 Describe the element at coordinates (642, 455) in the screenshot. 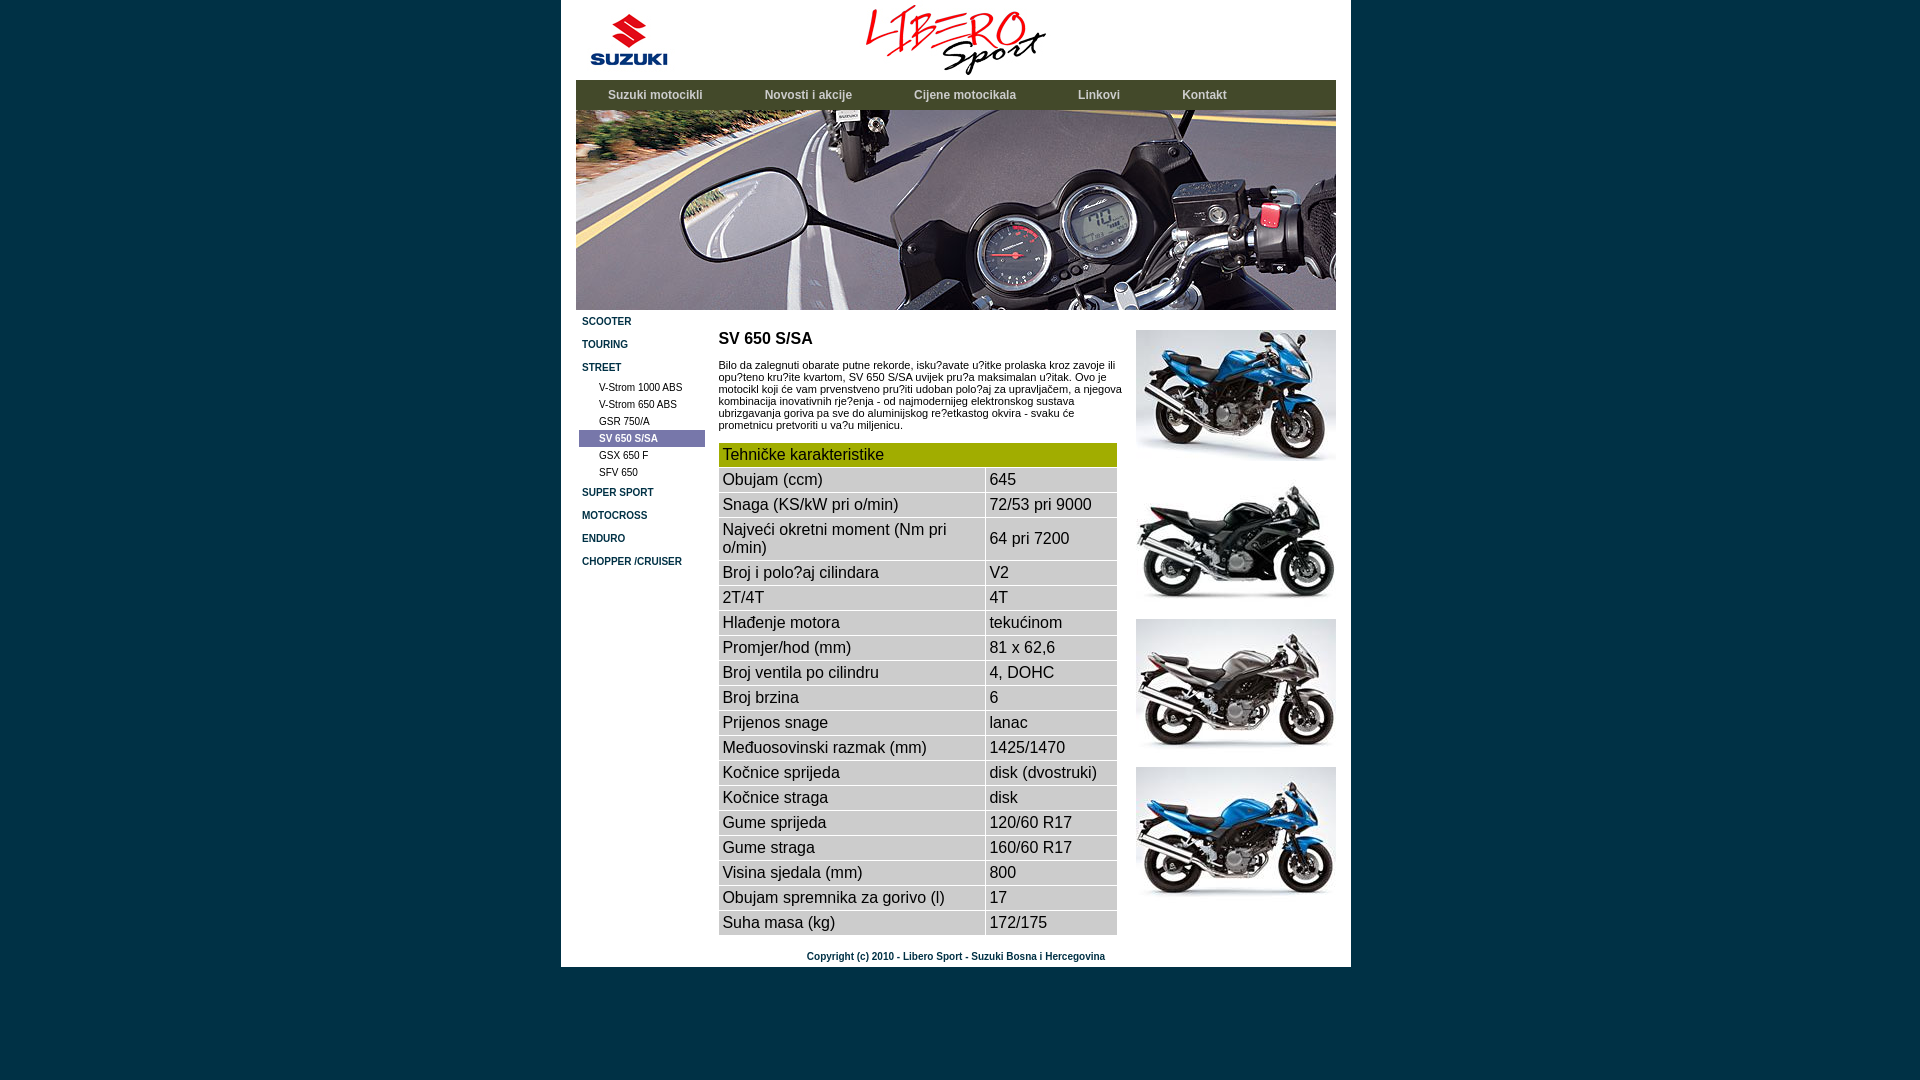

I see `GSX 650 F` at that location.